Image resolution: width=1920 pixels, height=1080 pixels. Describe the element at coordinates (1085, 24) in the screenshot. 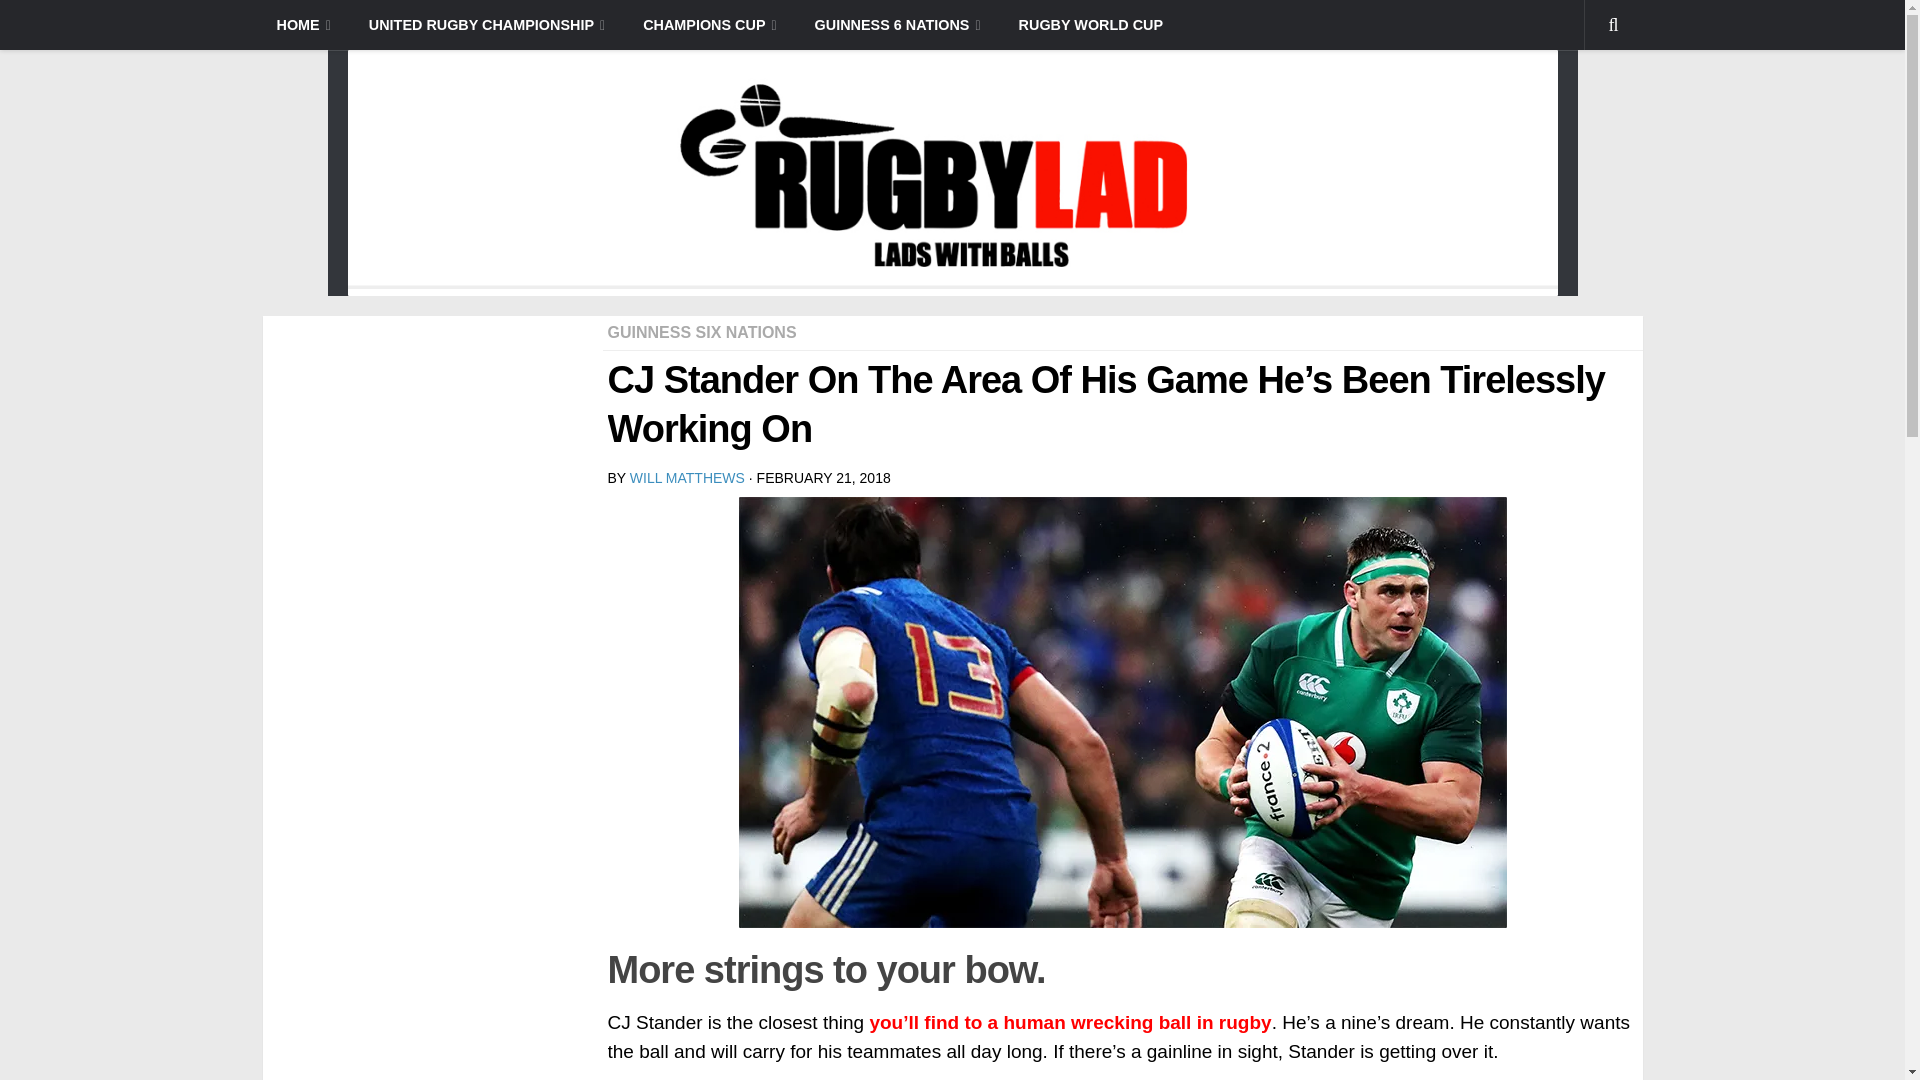

I see `RUGBY WORLD CUP` at that location.